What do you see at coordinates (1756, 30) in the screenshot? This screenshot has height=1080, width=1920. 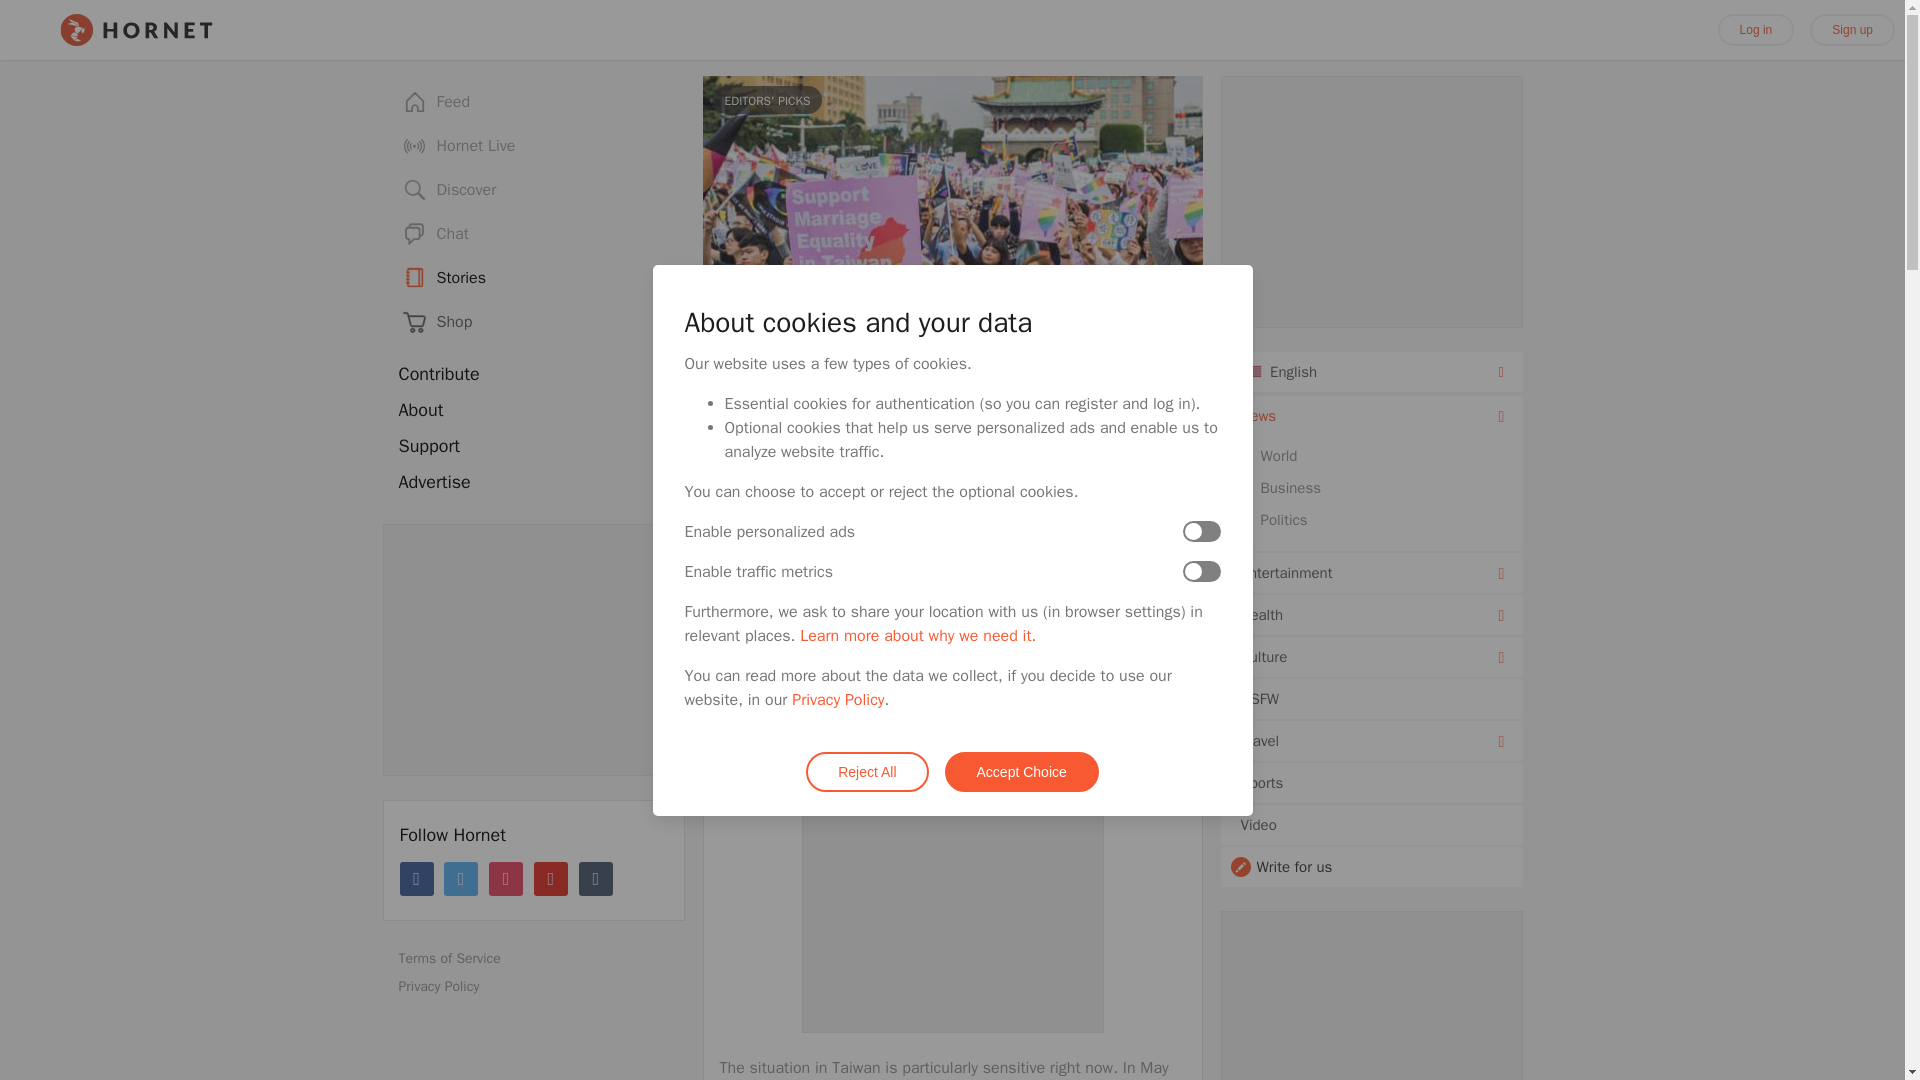 I see `Log in` at bounding box center [1756, 30].